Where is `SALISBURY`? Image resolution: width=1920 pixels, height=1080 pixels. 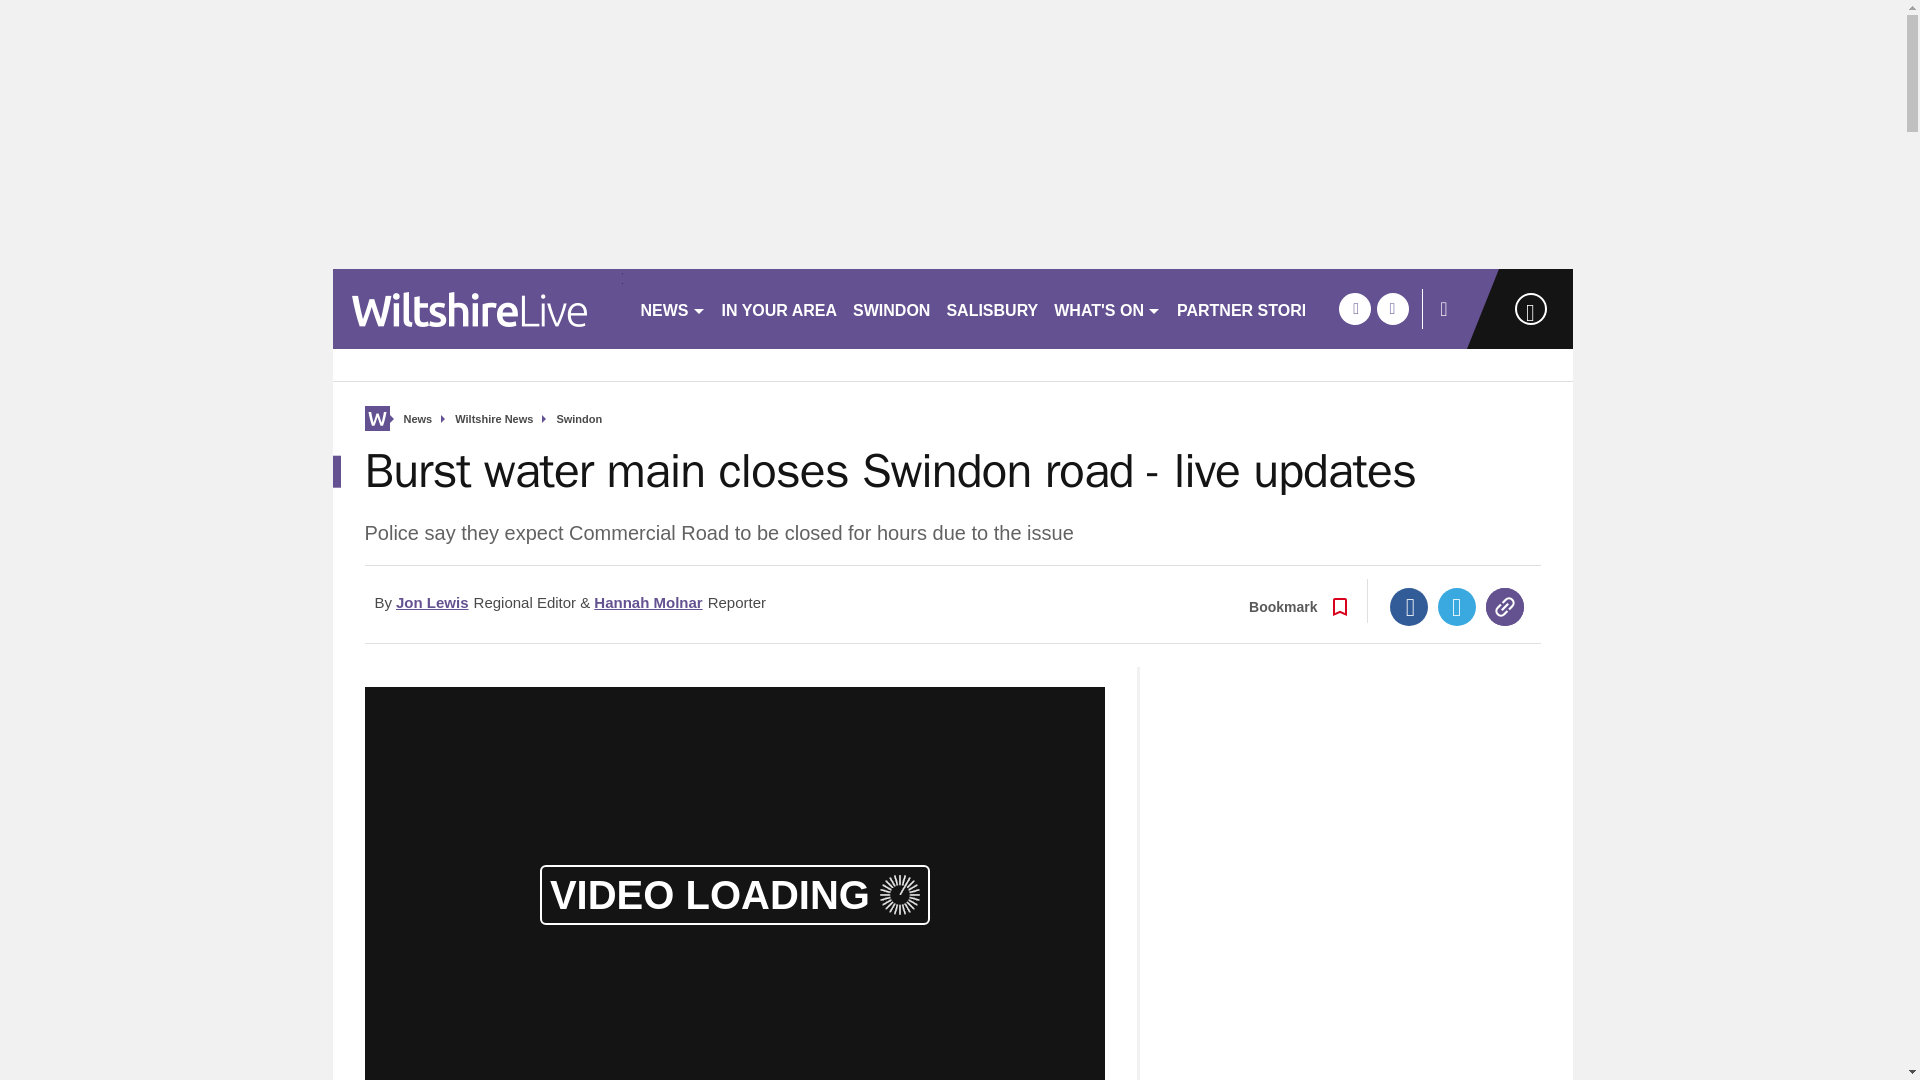 SALISBURY is located at coordinates (992, 308).